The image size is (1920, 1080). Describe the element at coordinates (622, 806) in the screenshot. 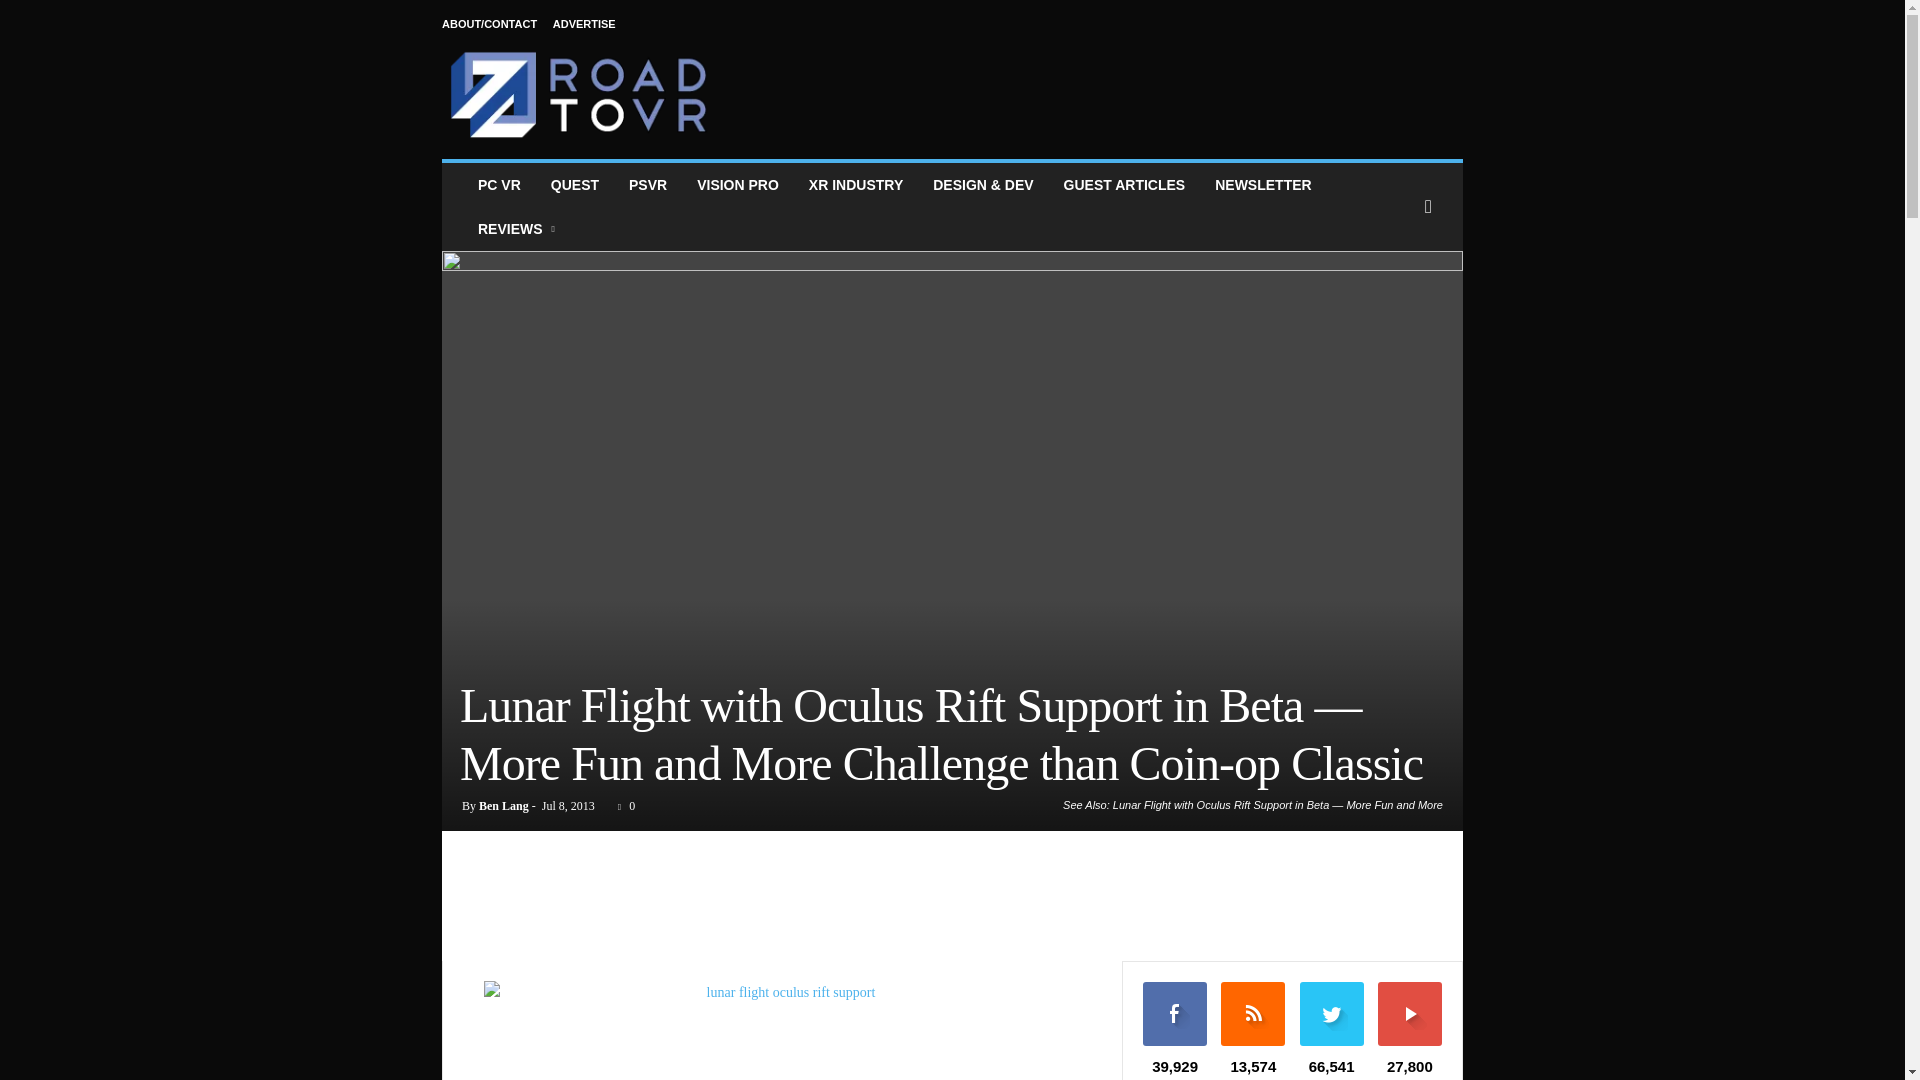

I see `0` at that location.